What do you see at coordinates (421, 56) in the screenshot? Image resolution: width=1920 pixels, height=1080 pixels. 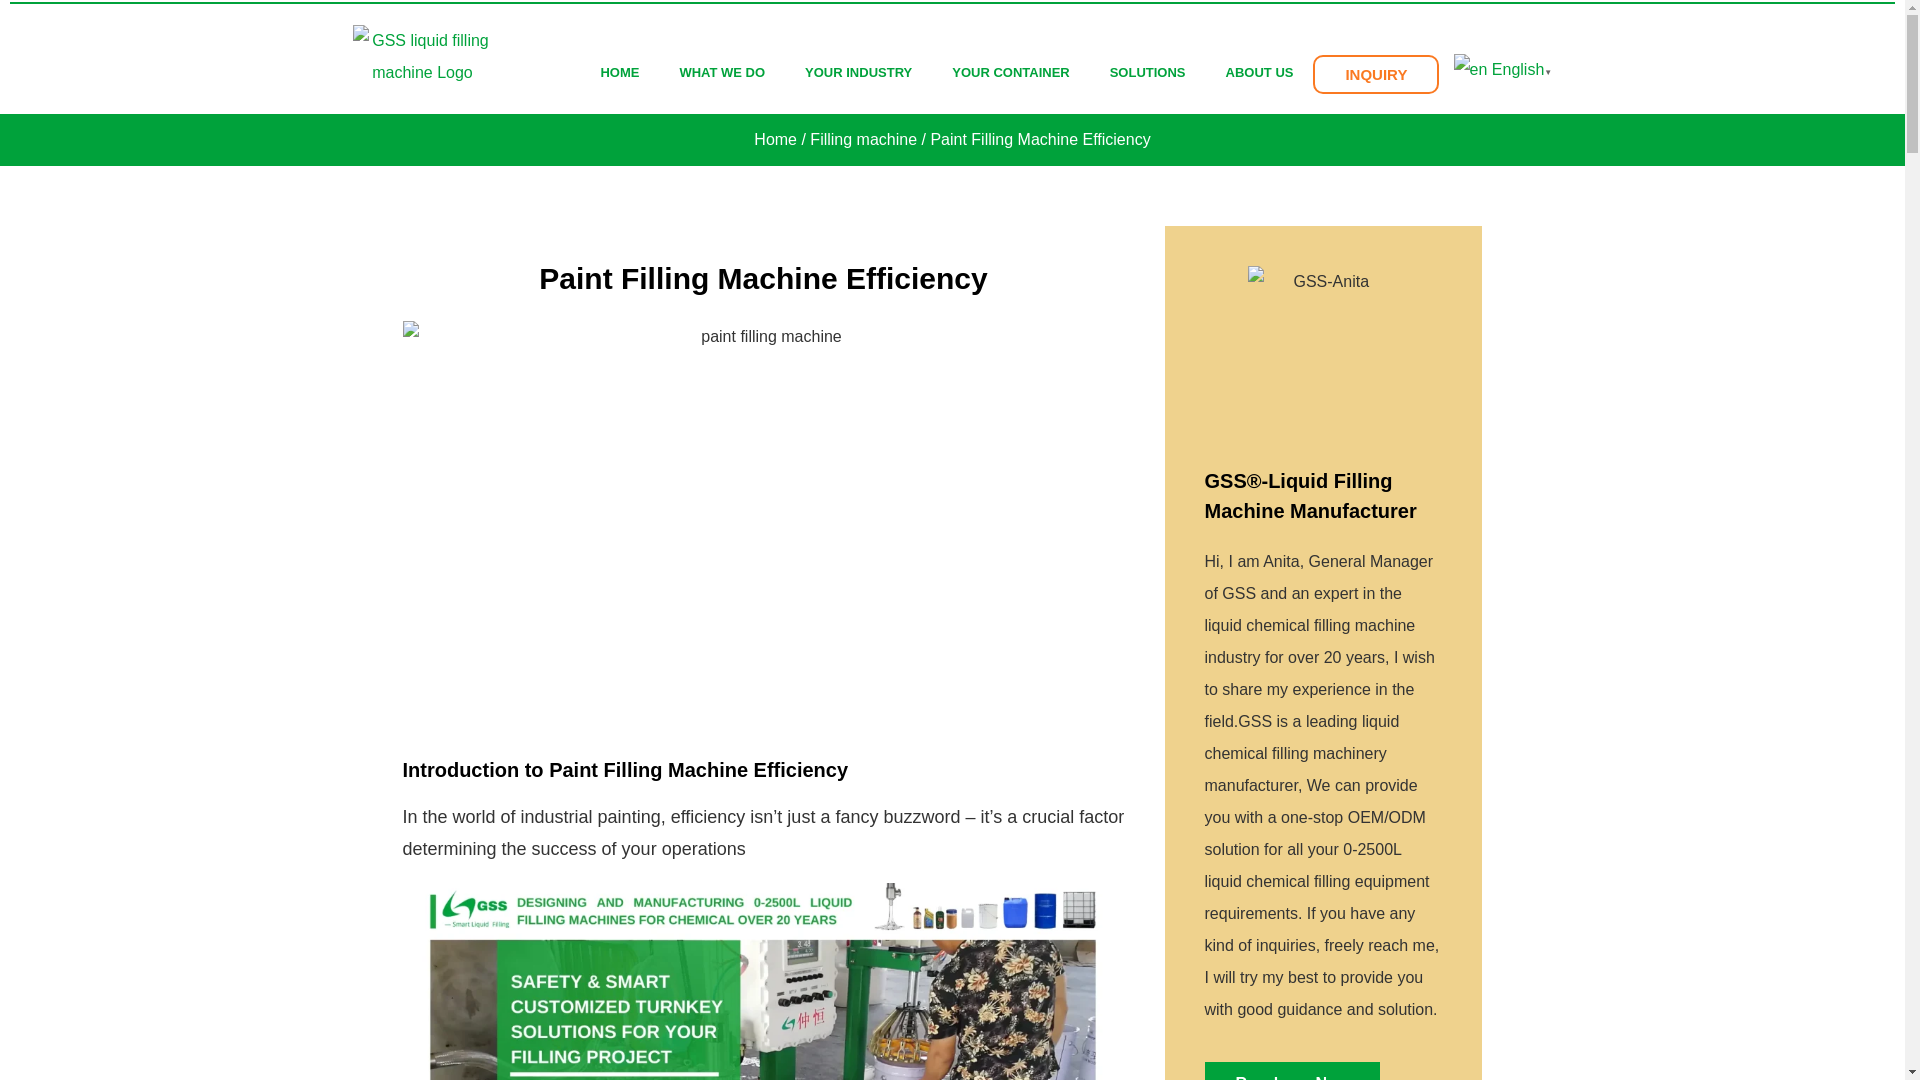 I see `GSS liquid filling machine Logo` at bounding box center [421, 56].